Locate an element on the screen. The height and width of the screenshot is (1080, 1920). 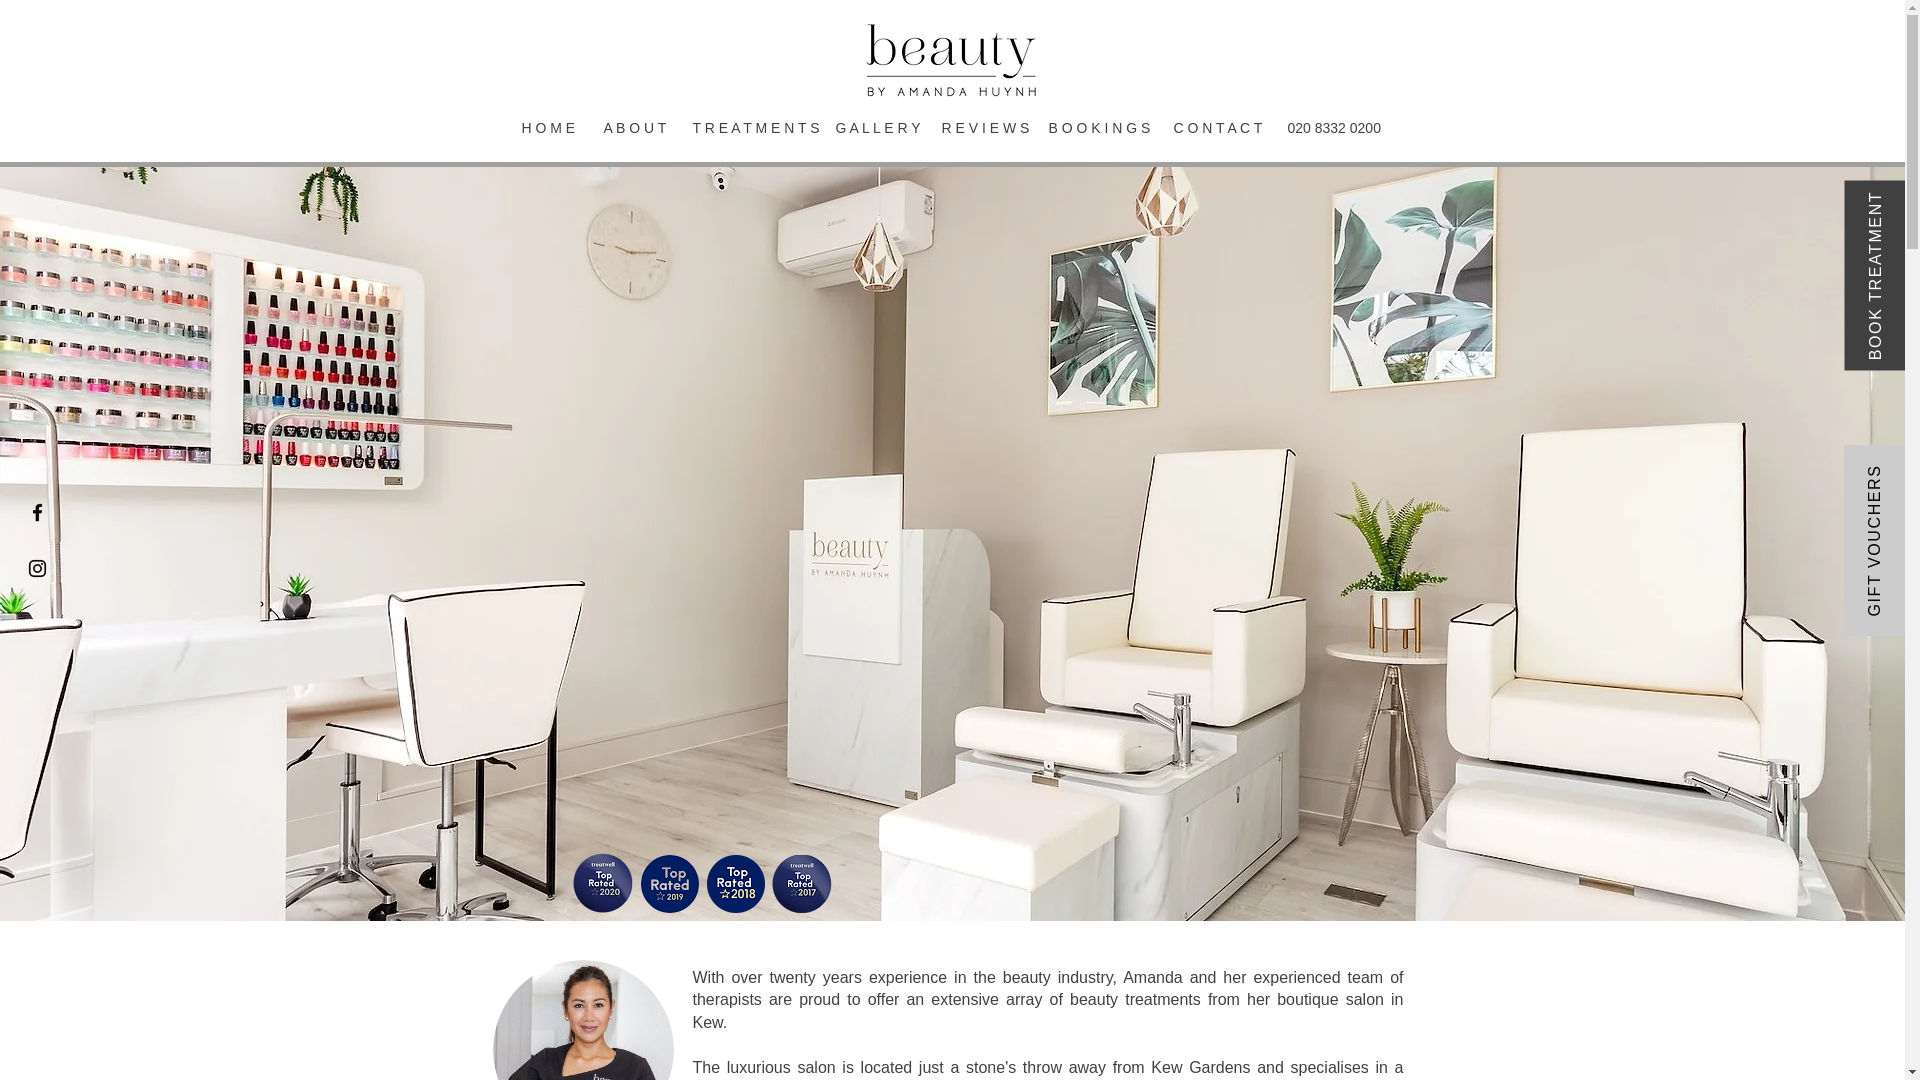
A B O U T is located at coordinates (632, 128).